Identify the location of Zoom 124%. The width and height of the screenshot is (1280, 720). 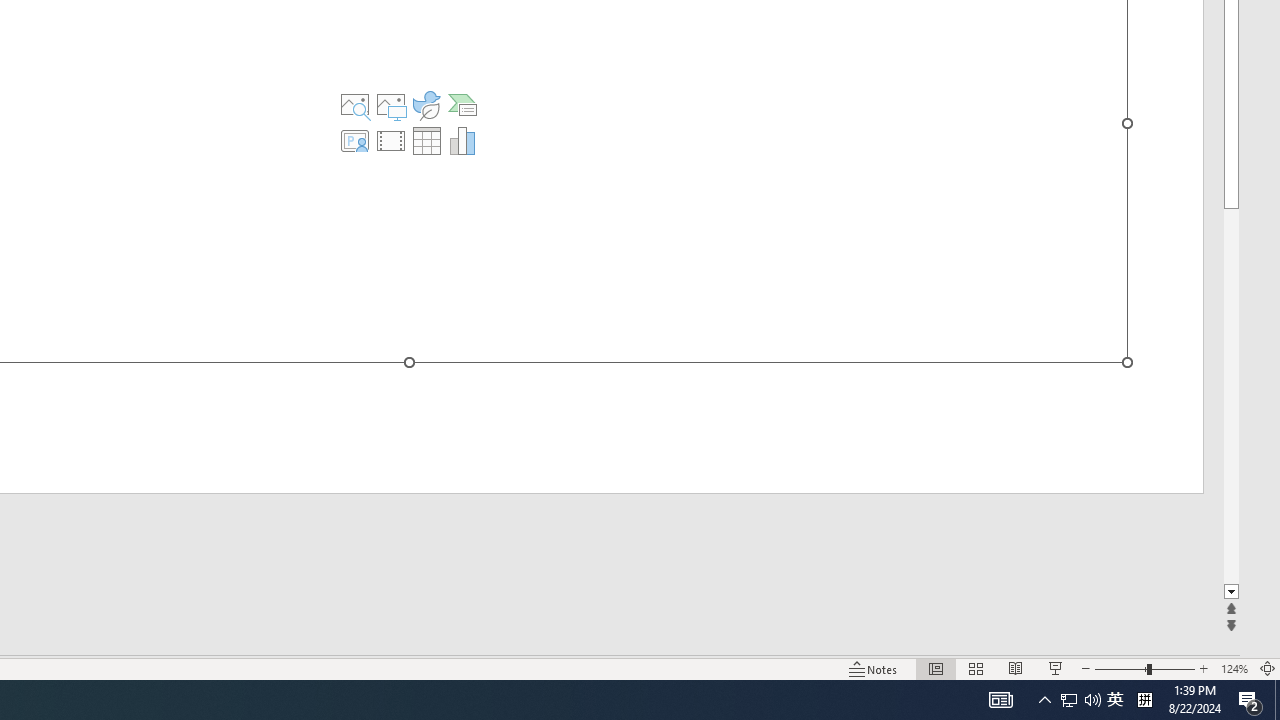
(1234, 668).